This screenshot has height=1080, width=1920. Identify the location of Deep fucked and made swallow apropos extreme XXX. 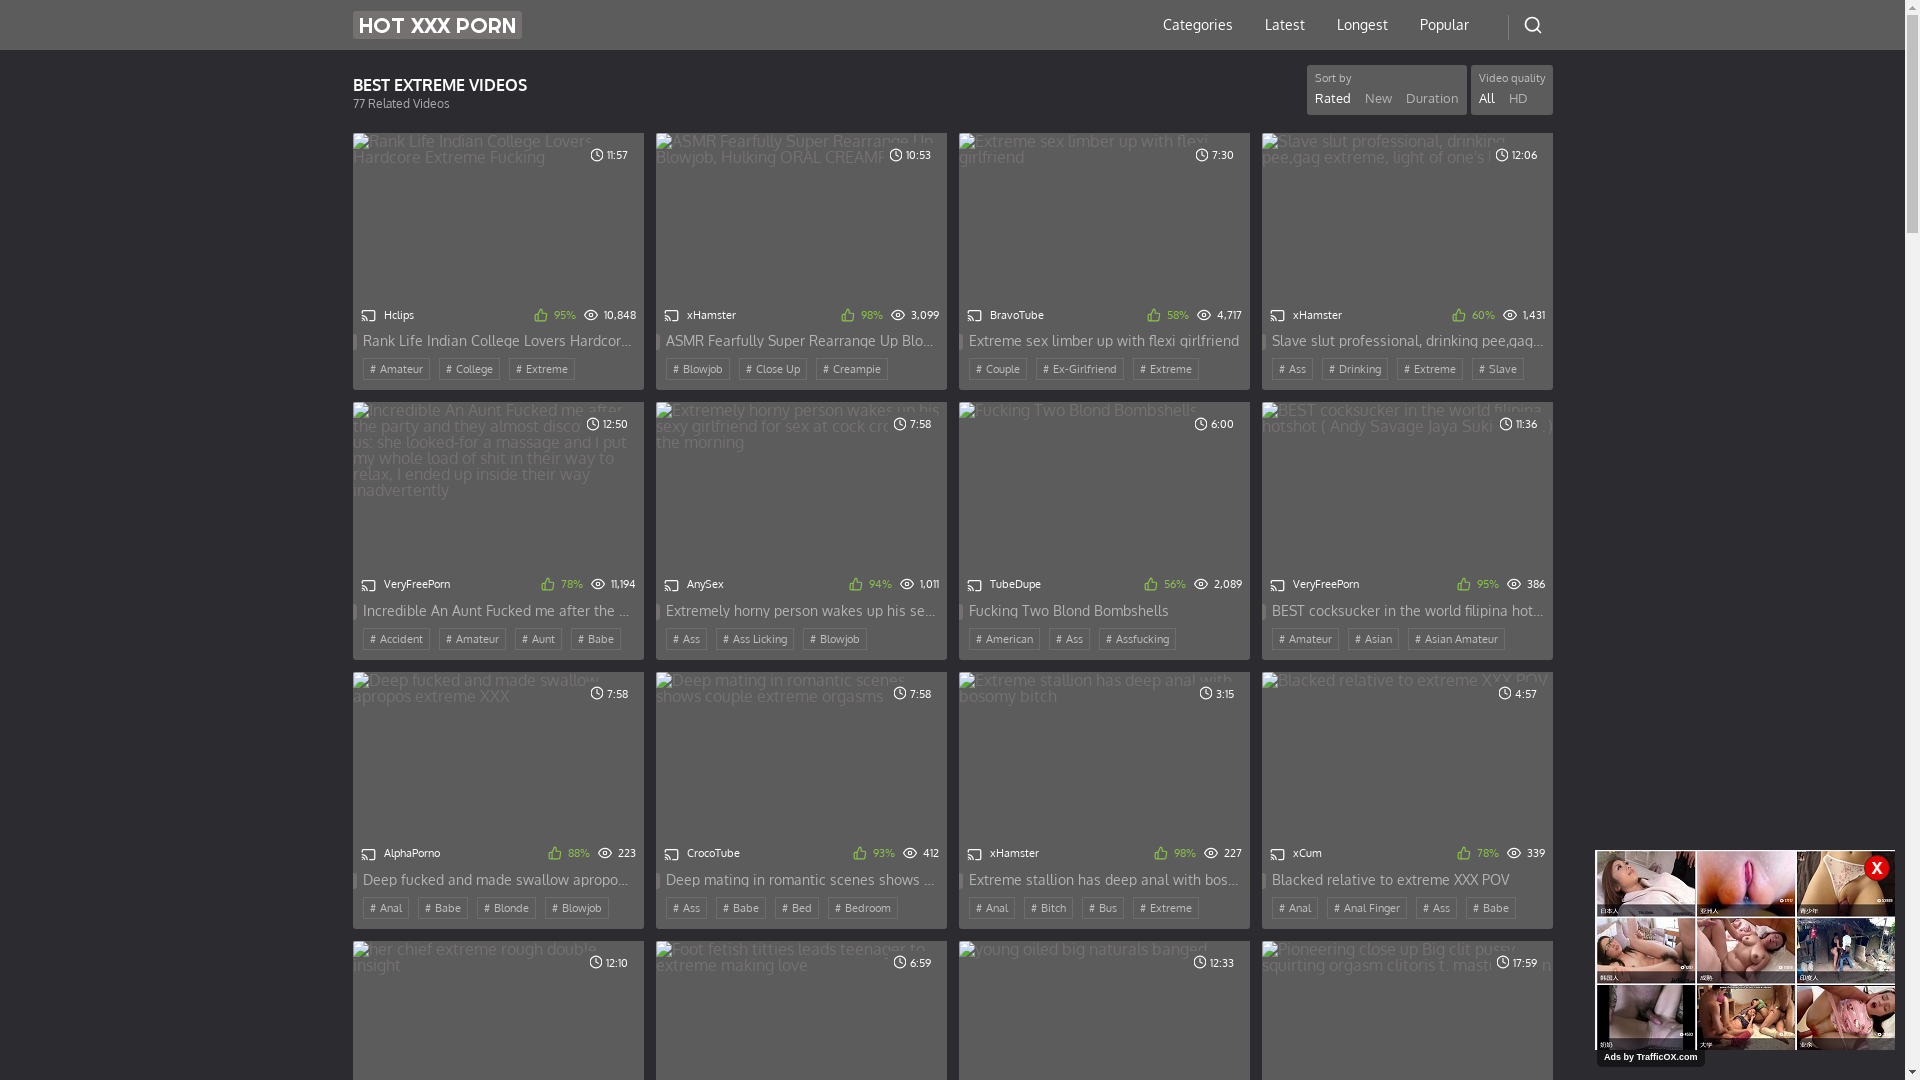
(498, 880).